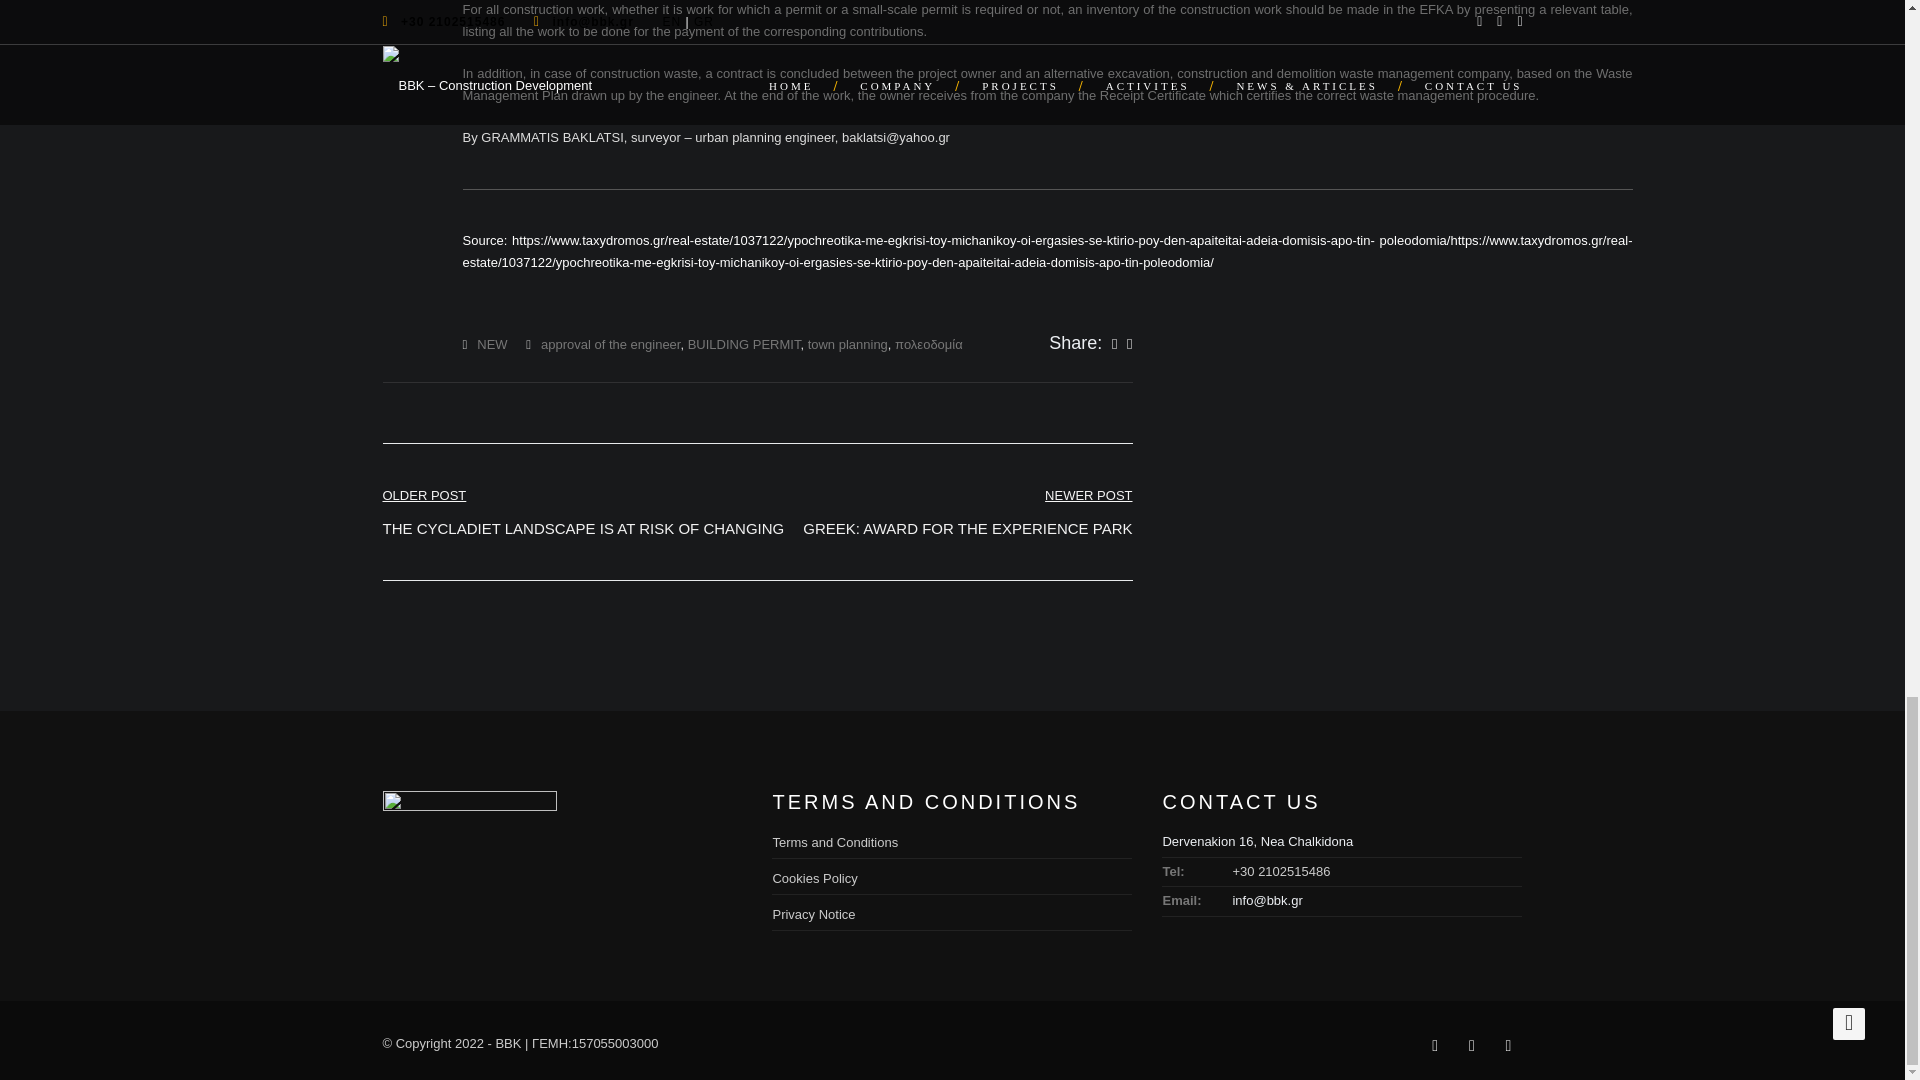 Image resolution: width=1920 pixels, height=1080 pixels. What do you see at coordinates (812, 914) in the screenshot?
I see `Terms and Conditions` at bounding box center [812, 914].